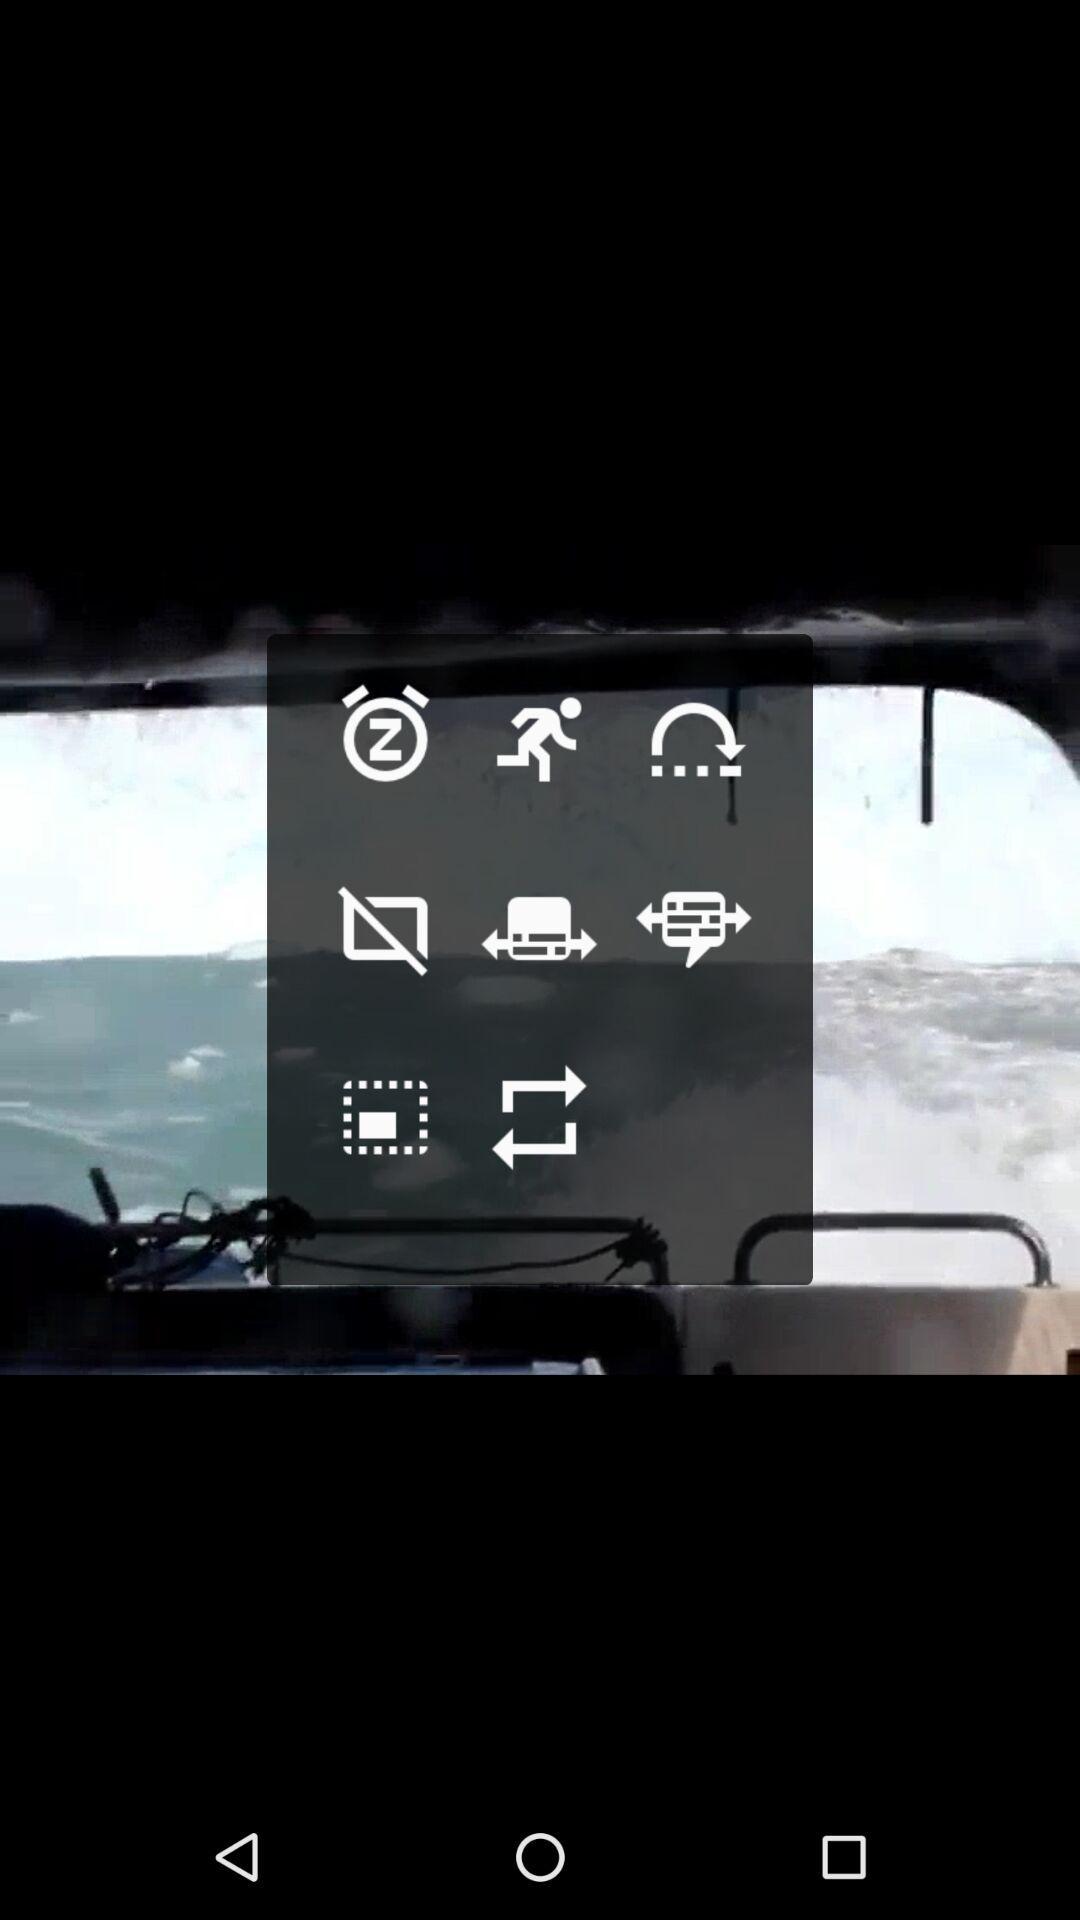 This screenshot has width=1080, height=1920. Describe the element at coordinates (386, 1148) in the screenshot. I see `edit the screen size` at that location.